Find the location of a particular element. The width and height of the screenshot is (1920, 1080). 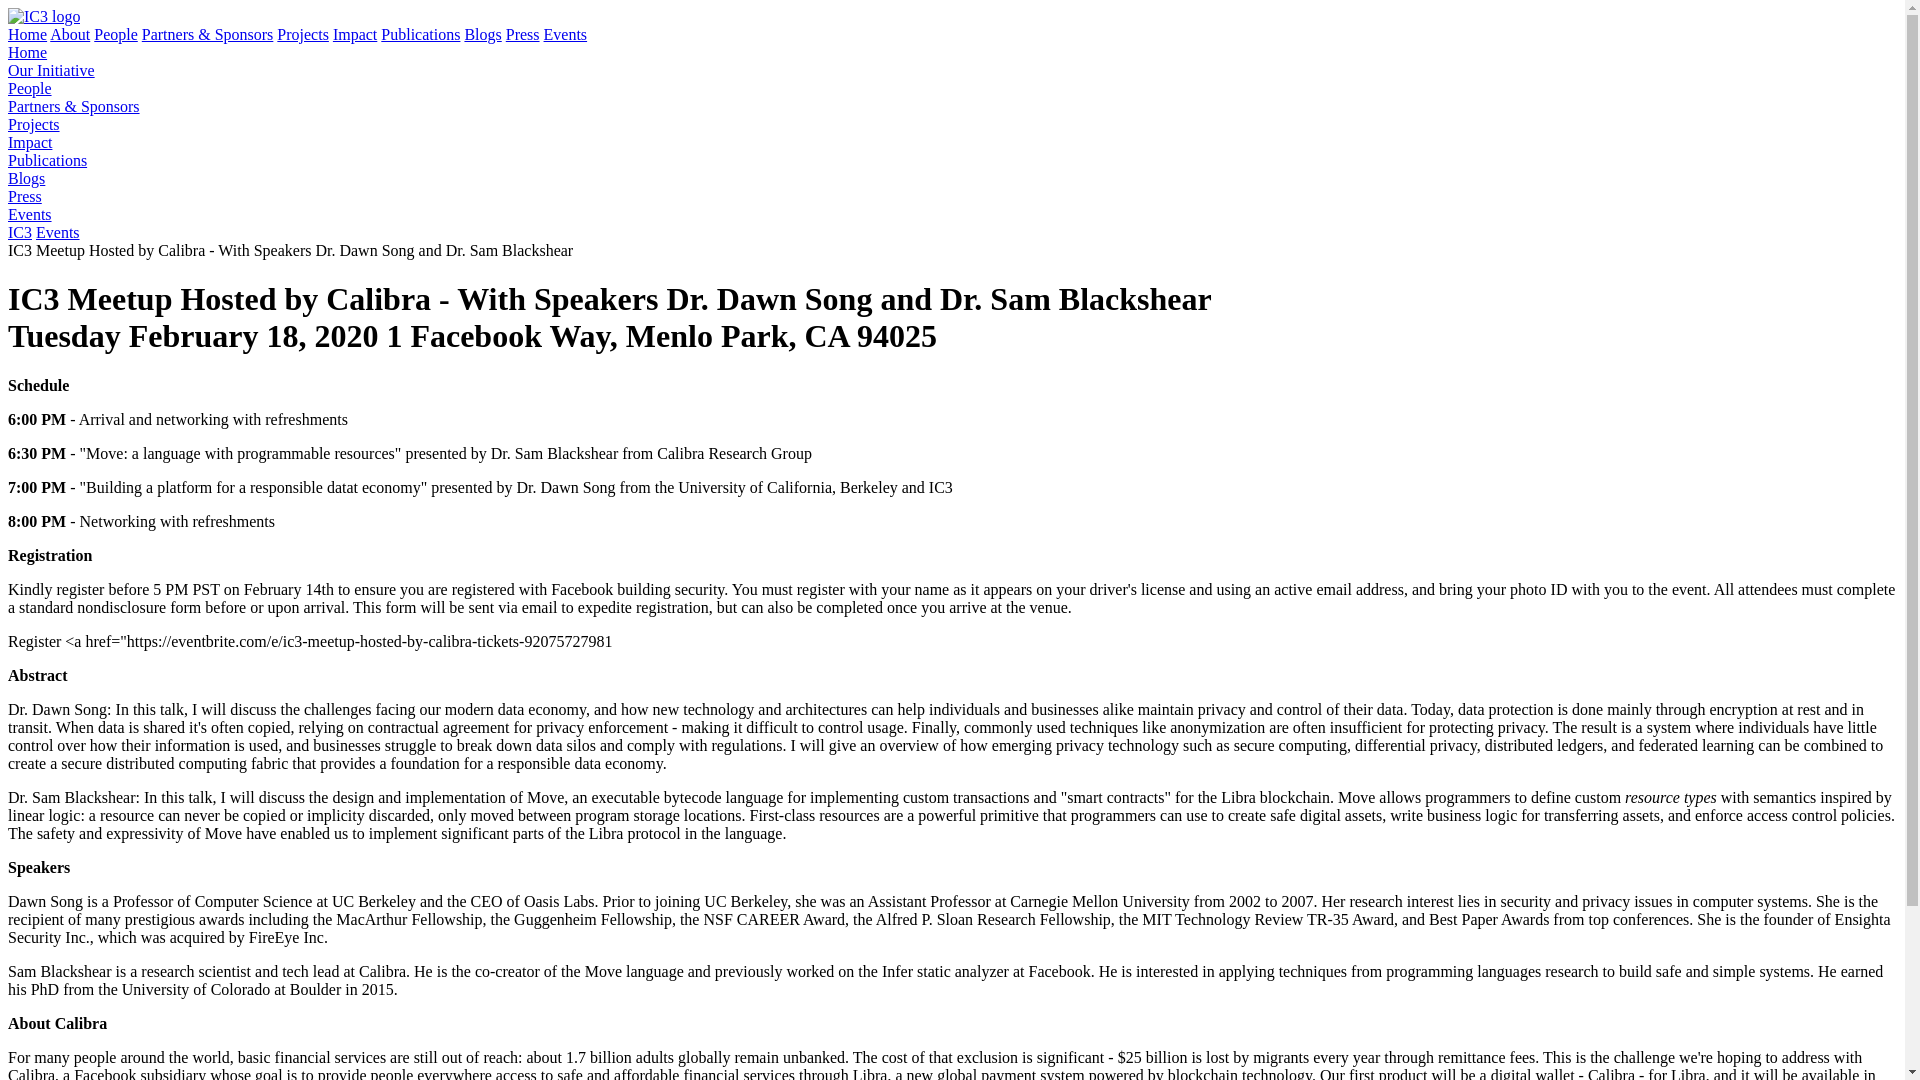

Publications is located at coordinates (420, 34).